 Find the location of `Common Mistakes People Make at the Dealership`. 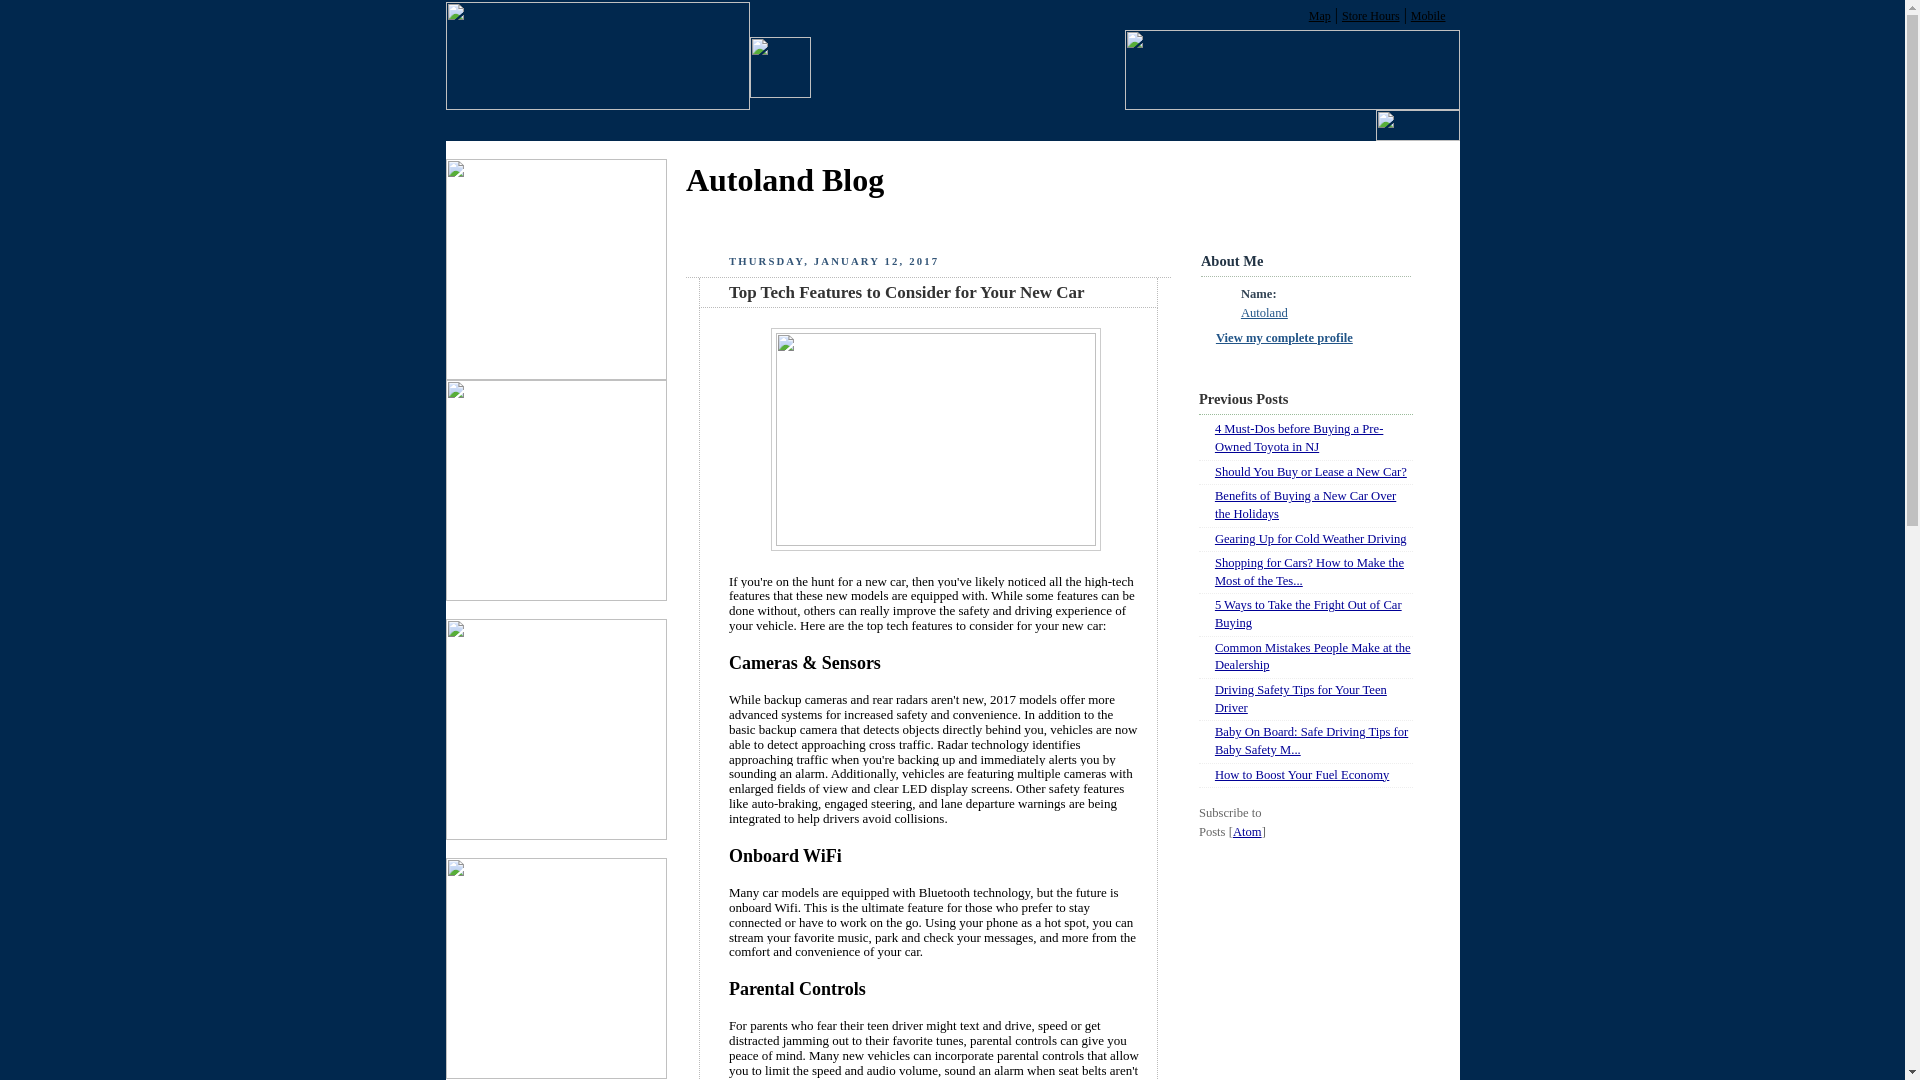

Common Mistakes People Make at the Dealership is located at coordinates (1313, 656).